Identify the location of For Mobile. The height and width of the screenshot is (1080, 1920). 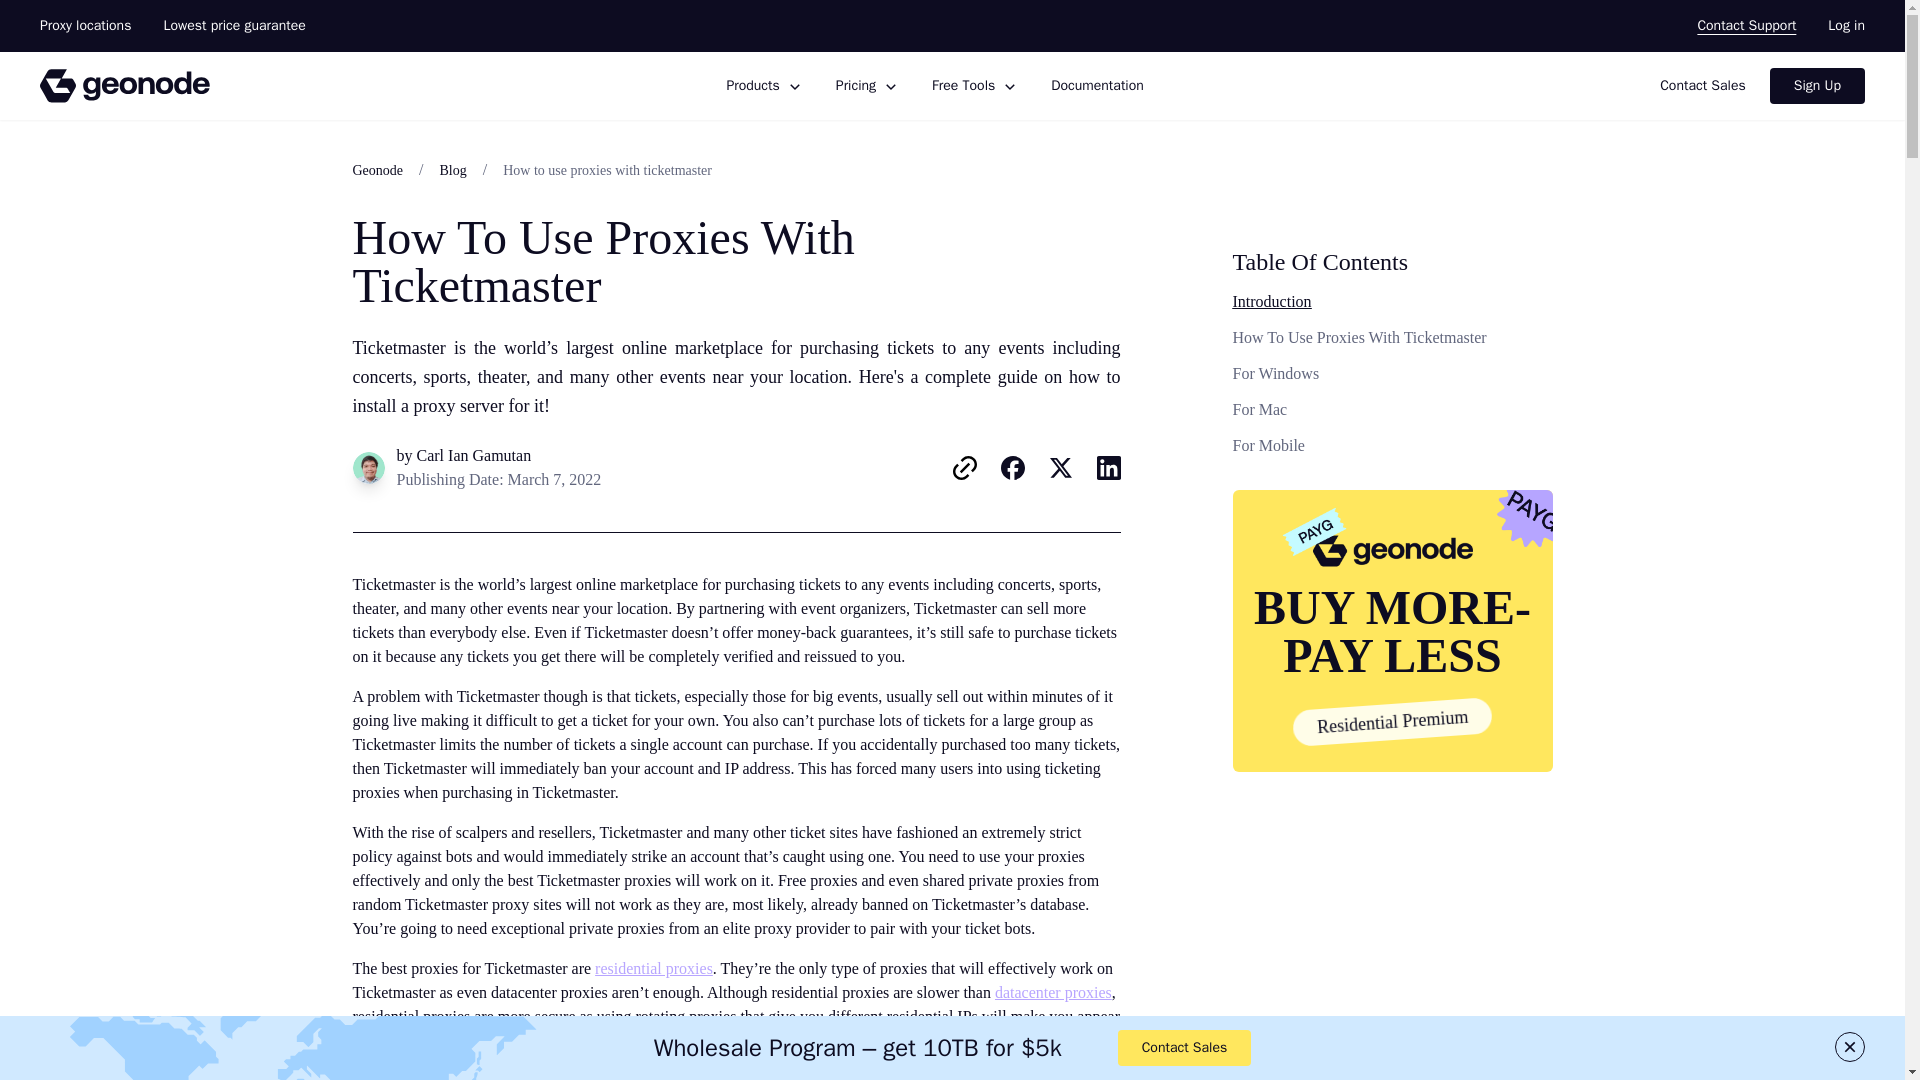
(1268, 445).